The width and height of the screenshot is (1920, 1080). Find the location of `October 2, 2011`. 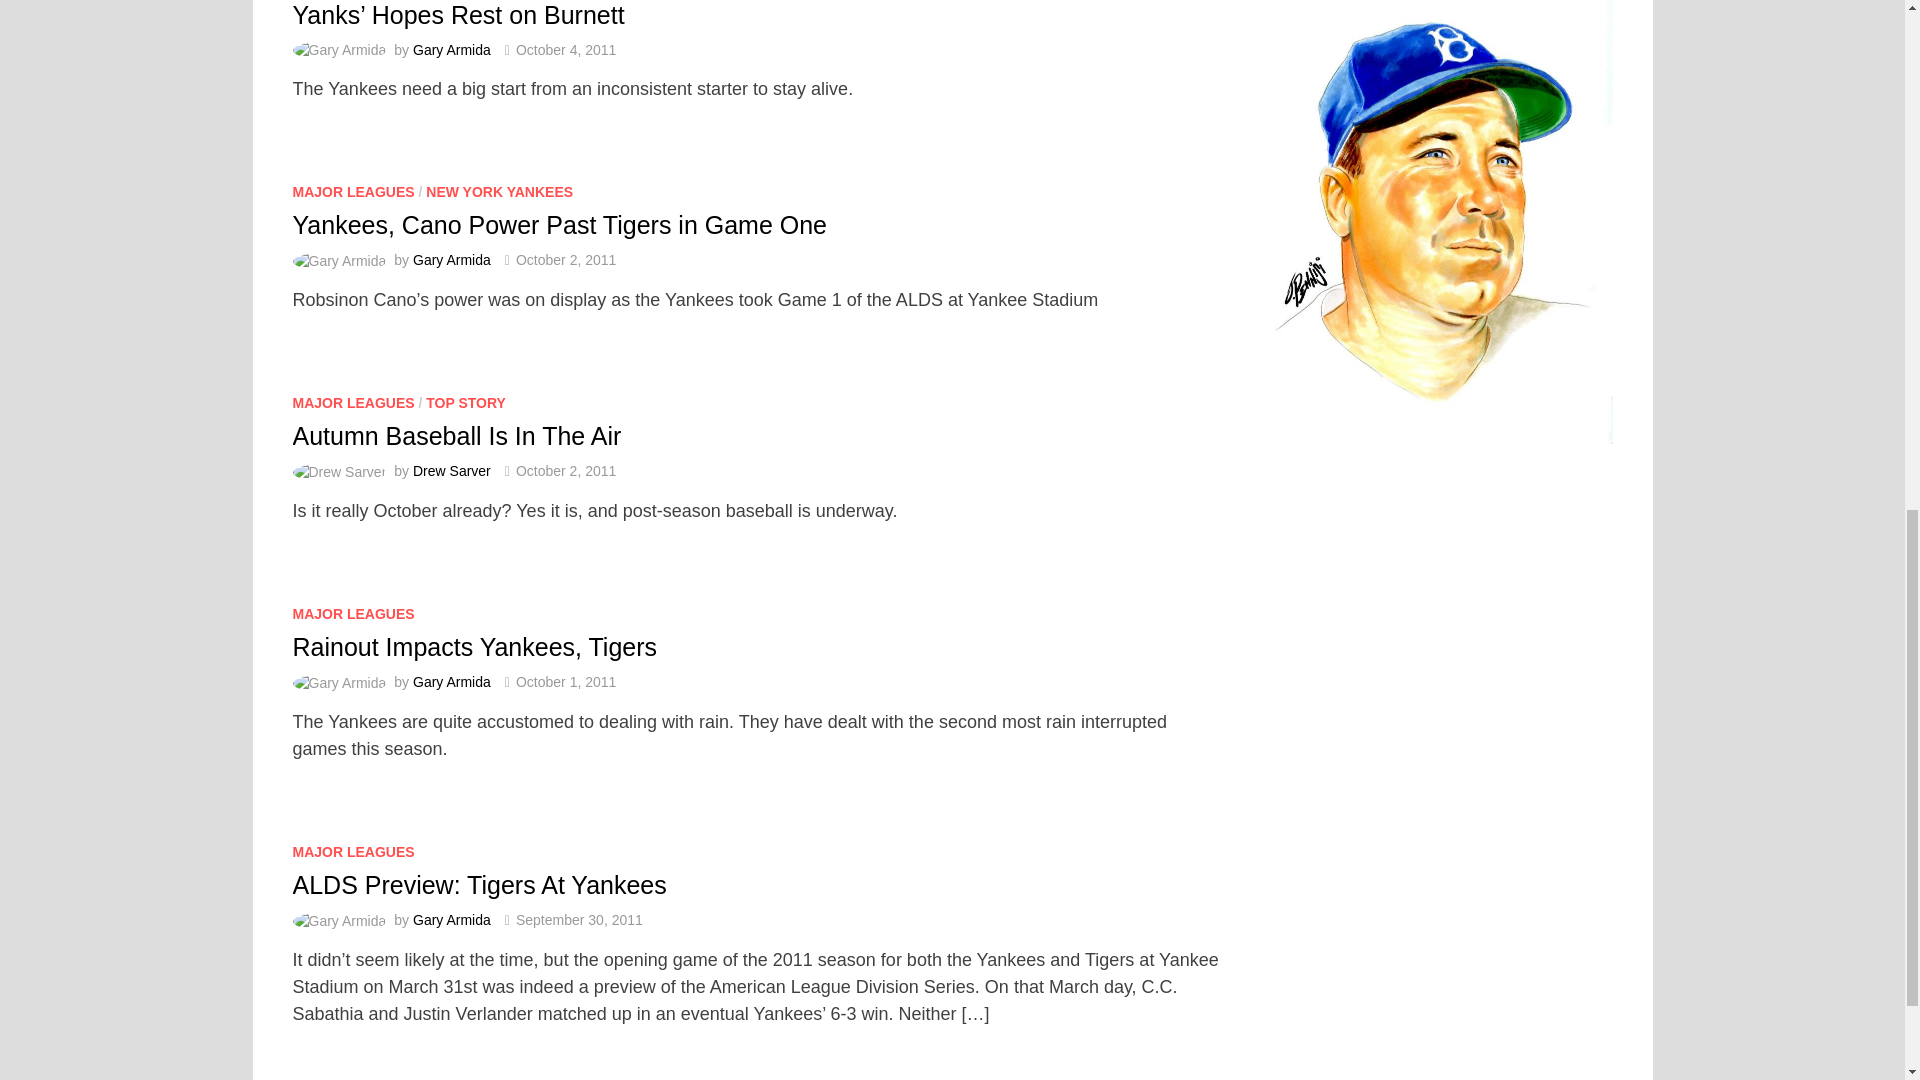

October 2, 2011 is located at coordinates (566, 259).